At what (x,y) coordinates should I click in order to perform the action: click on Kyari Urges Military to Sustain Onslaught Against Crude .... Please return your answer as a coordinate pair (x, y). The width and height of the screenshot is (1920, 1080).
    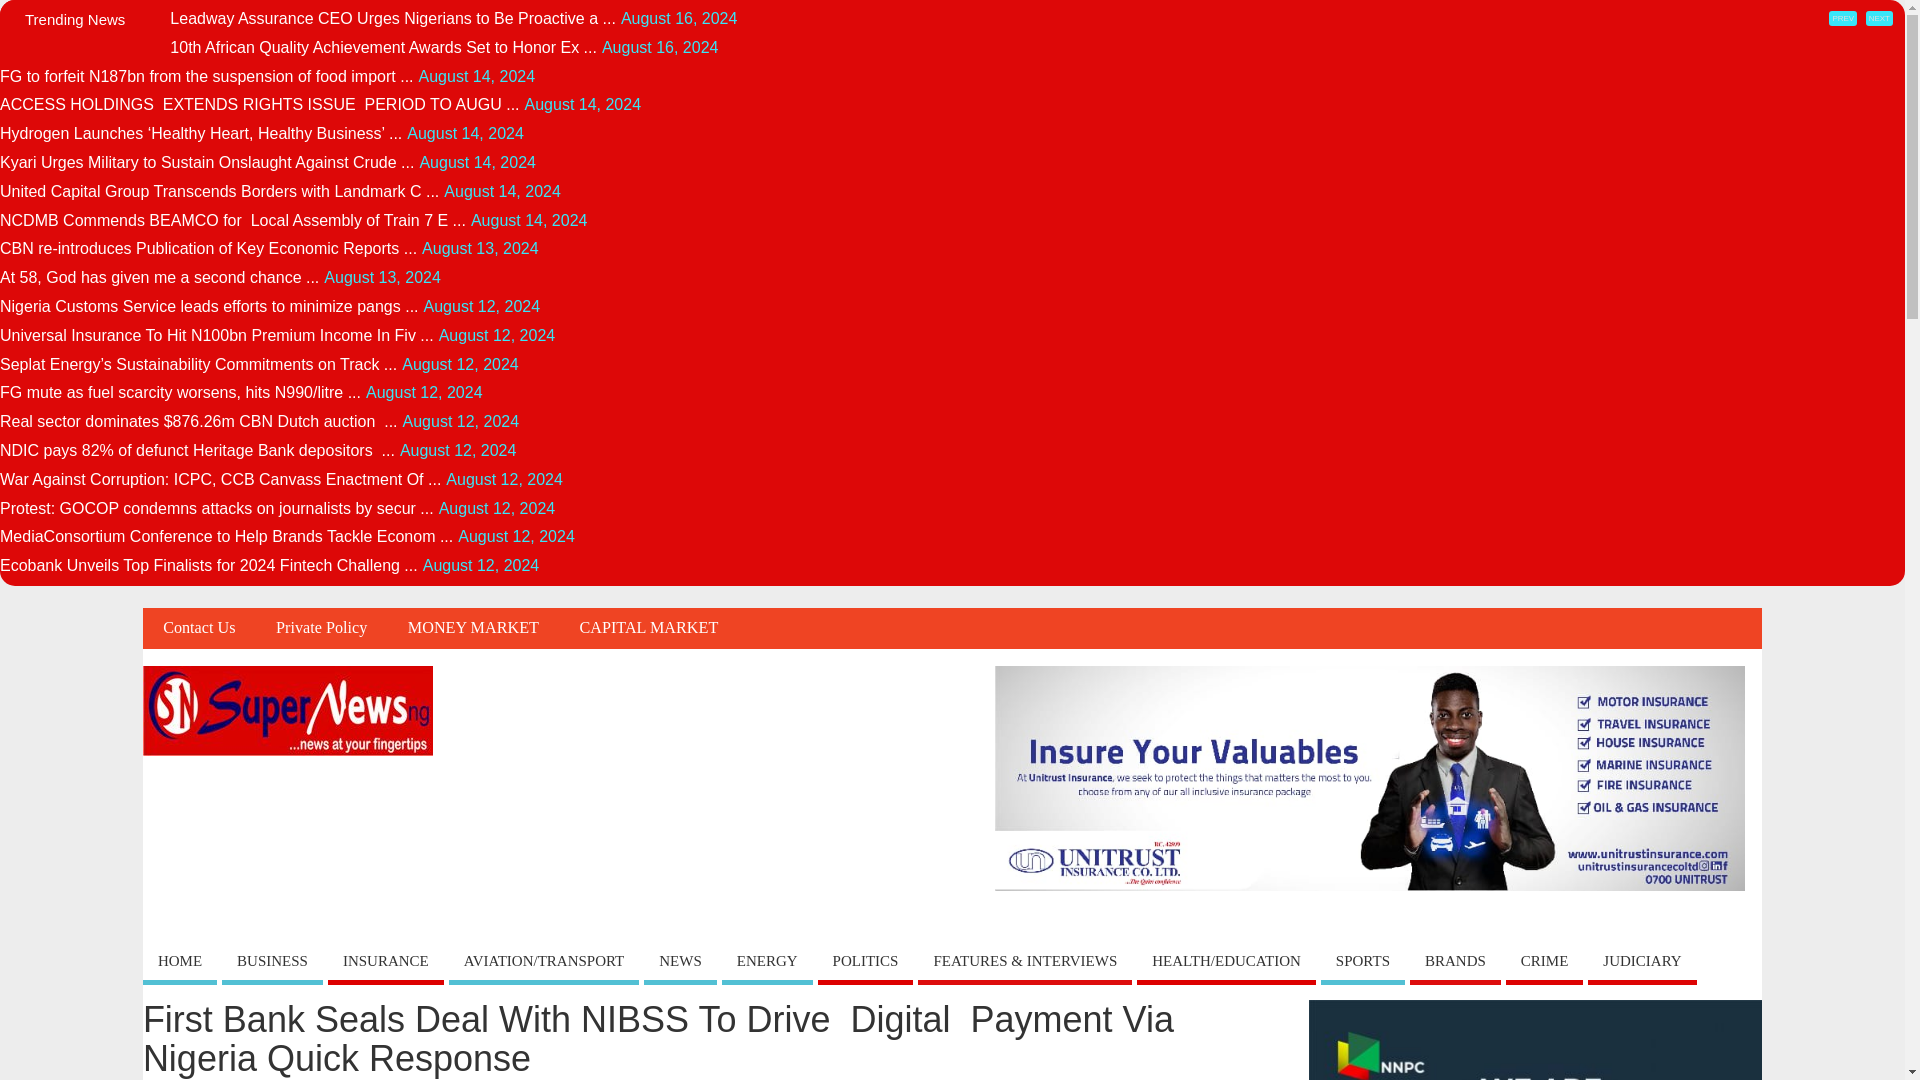
    Looking at the image, I should click on (207, 162).